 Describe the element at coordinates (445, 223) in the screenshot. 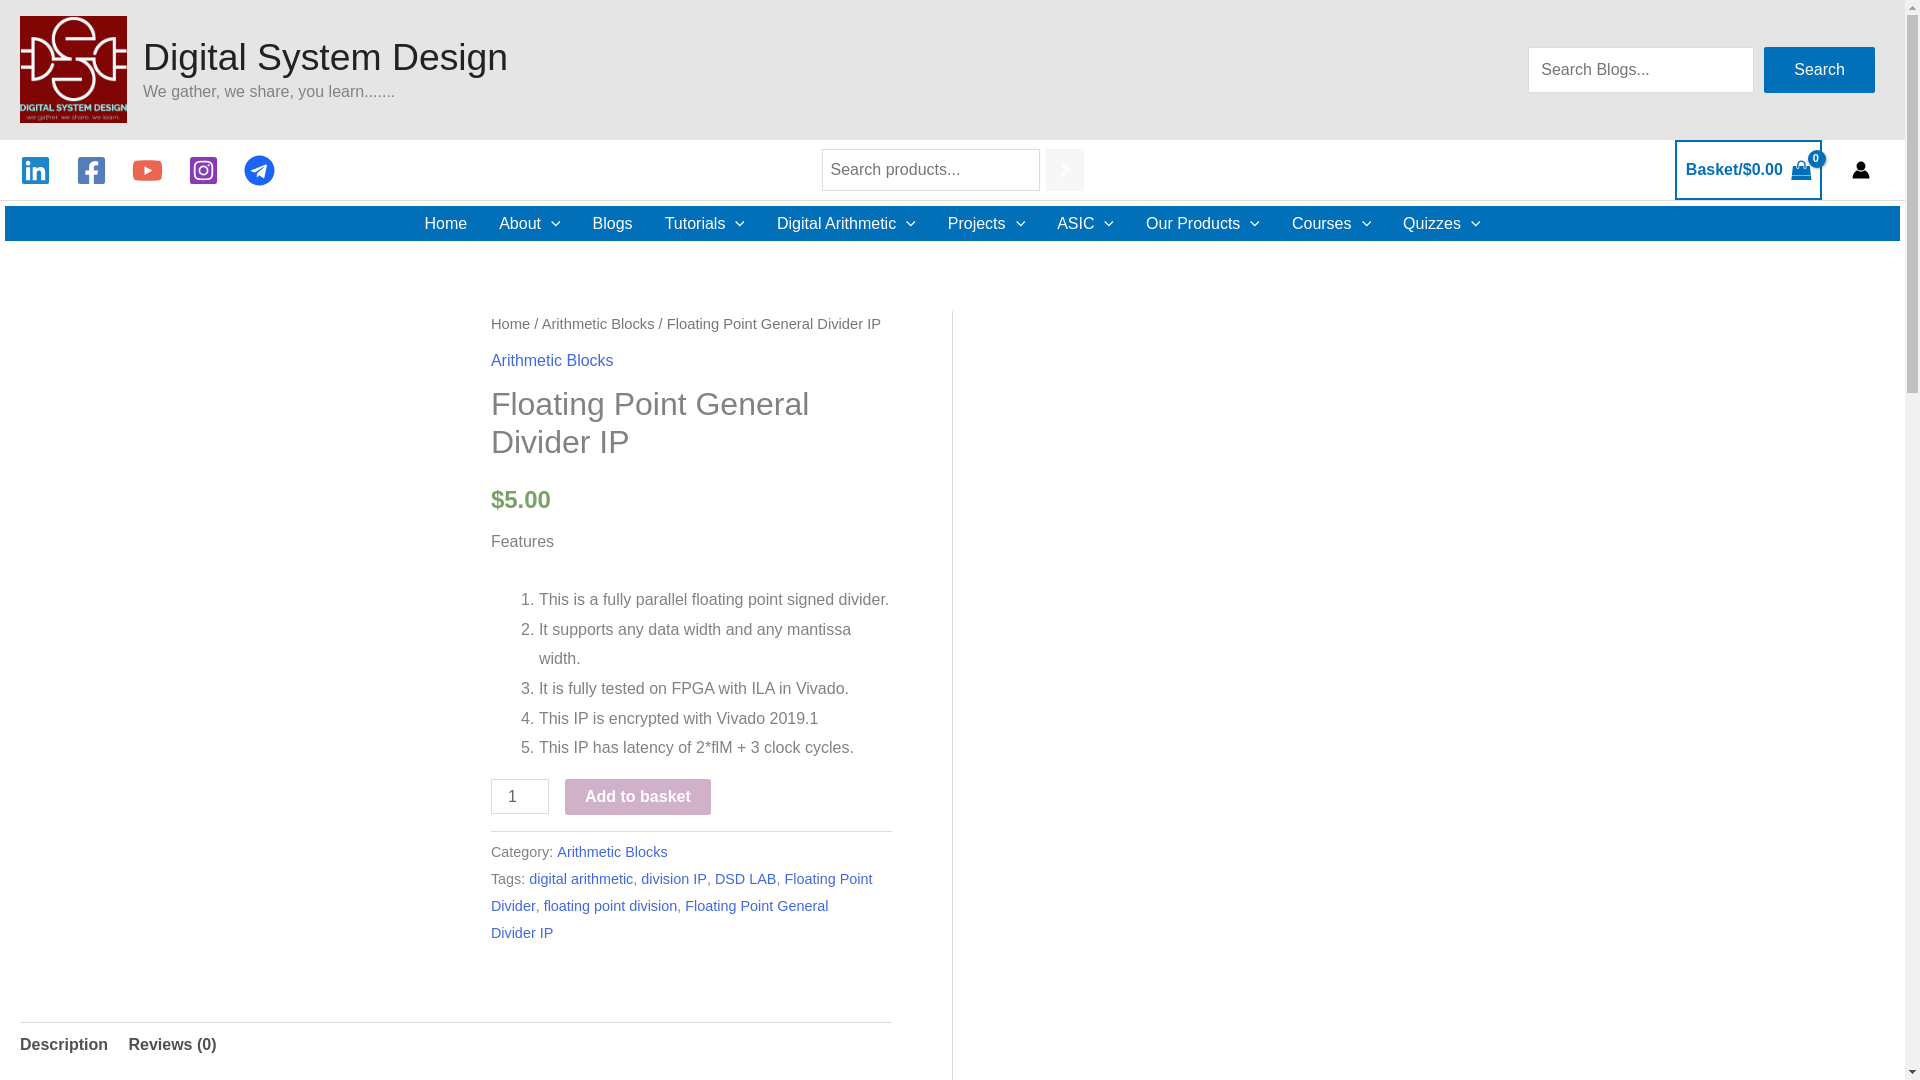

I see `Home` at that location.